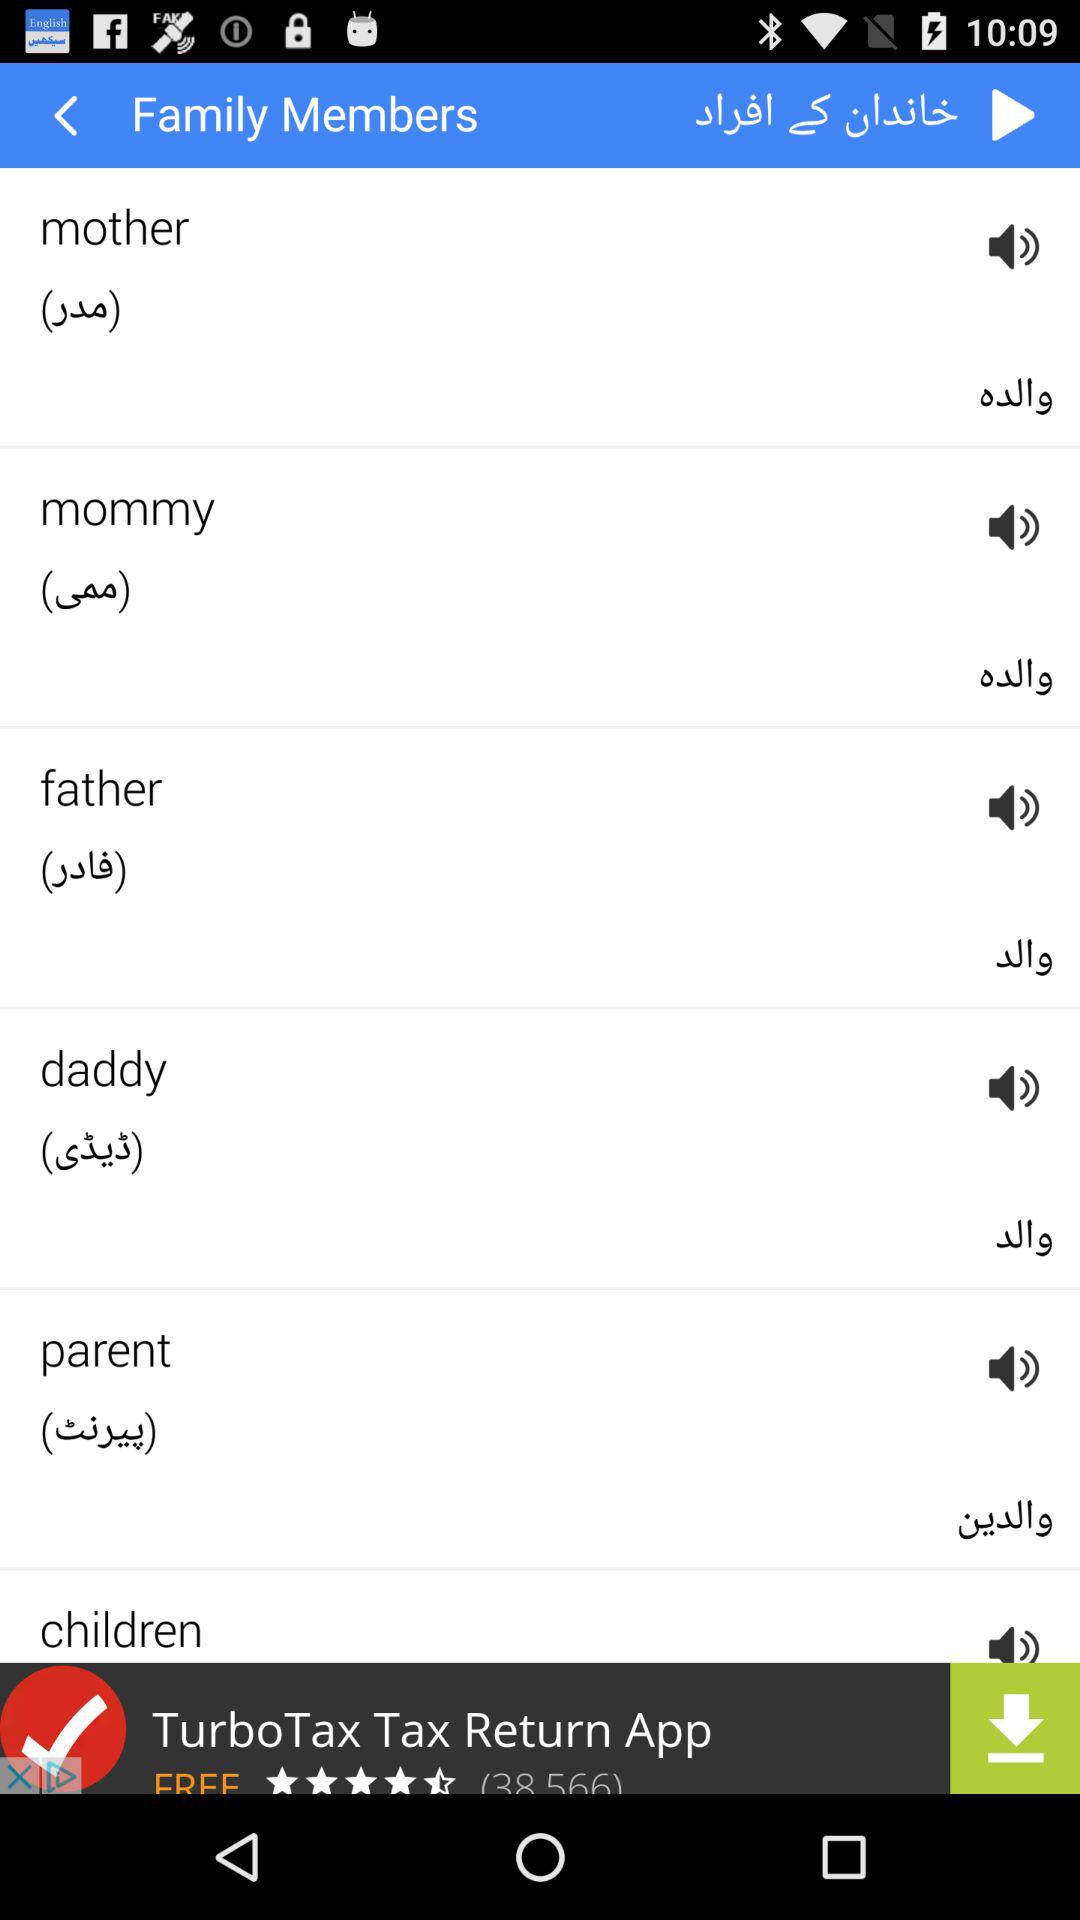 This screenshot has height=1920, width=1080. What do you see at coordinates (1014, 116) in the screenshot?
I see `go to back` at bounding box center [1014, 116].